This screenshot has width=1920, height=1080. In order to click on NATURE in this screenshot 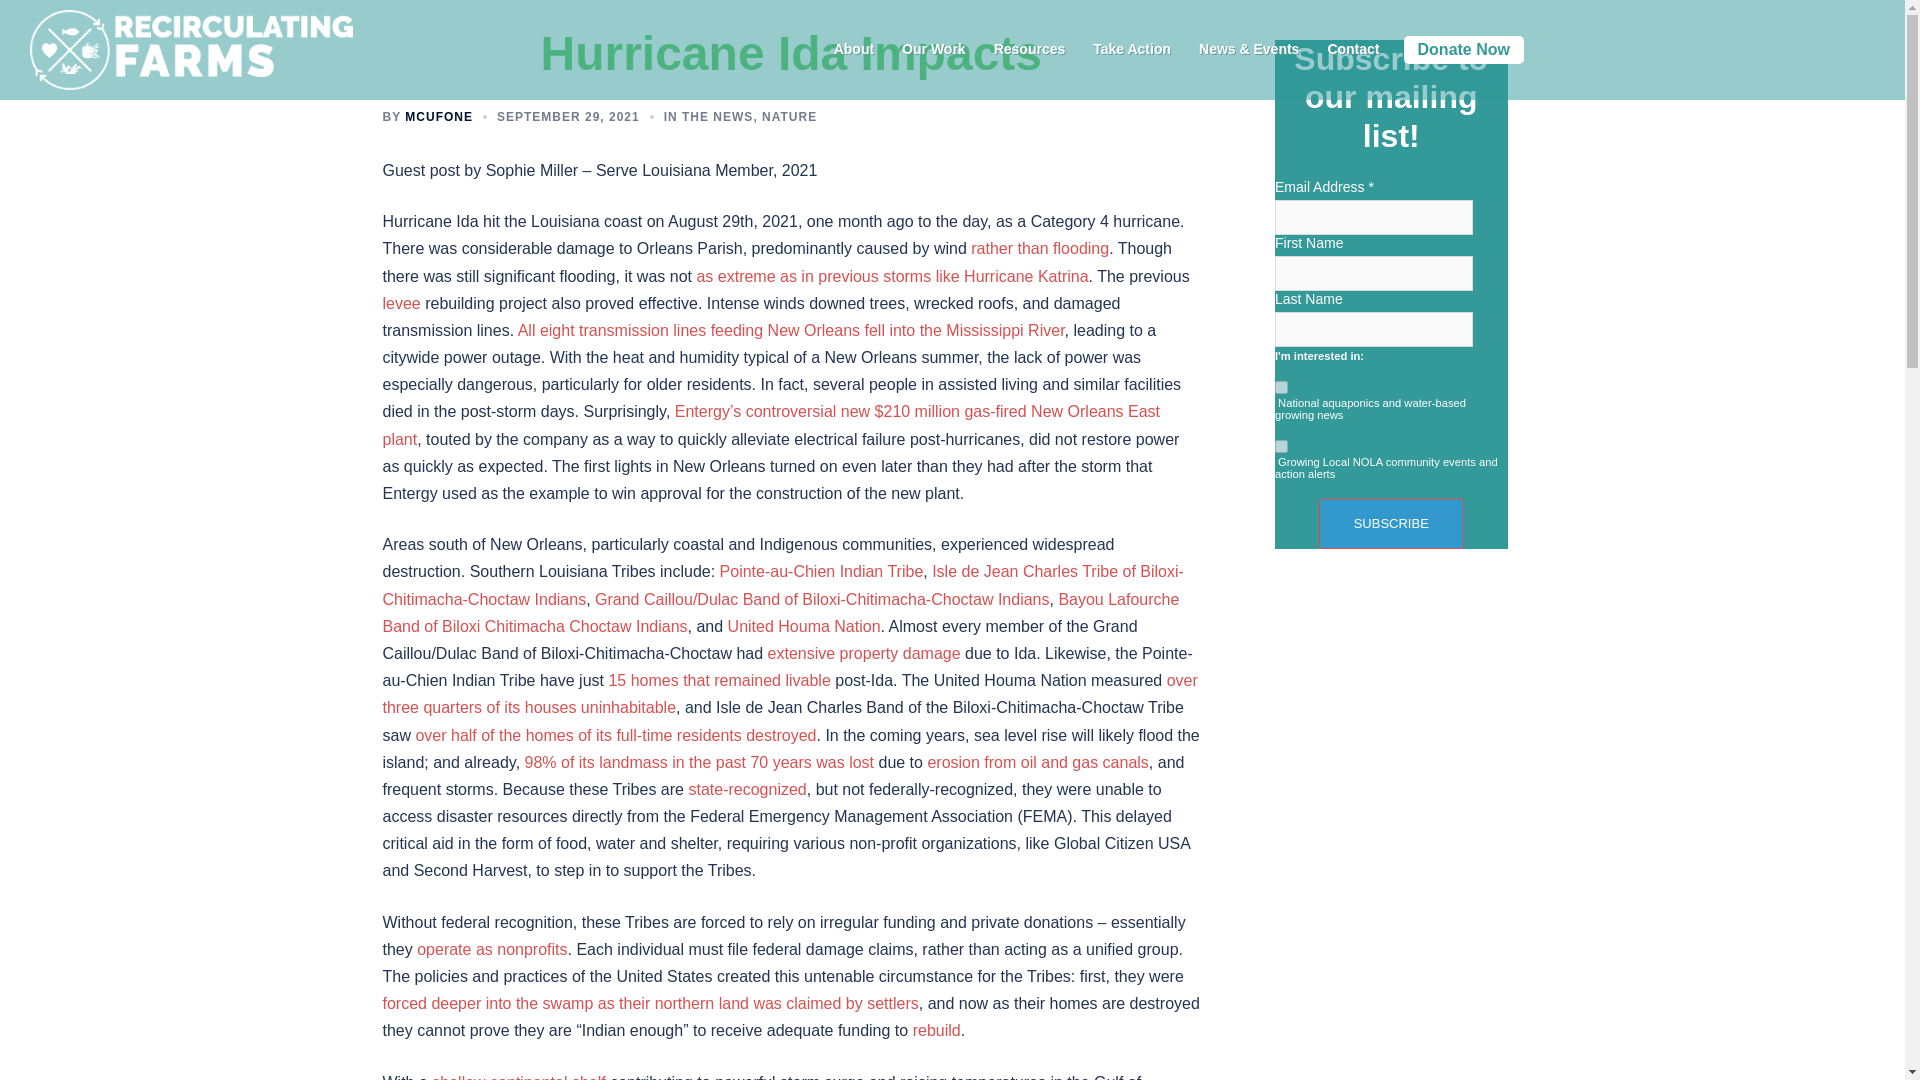, I will do `click(790, 117)`.